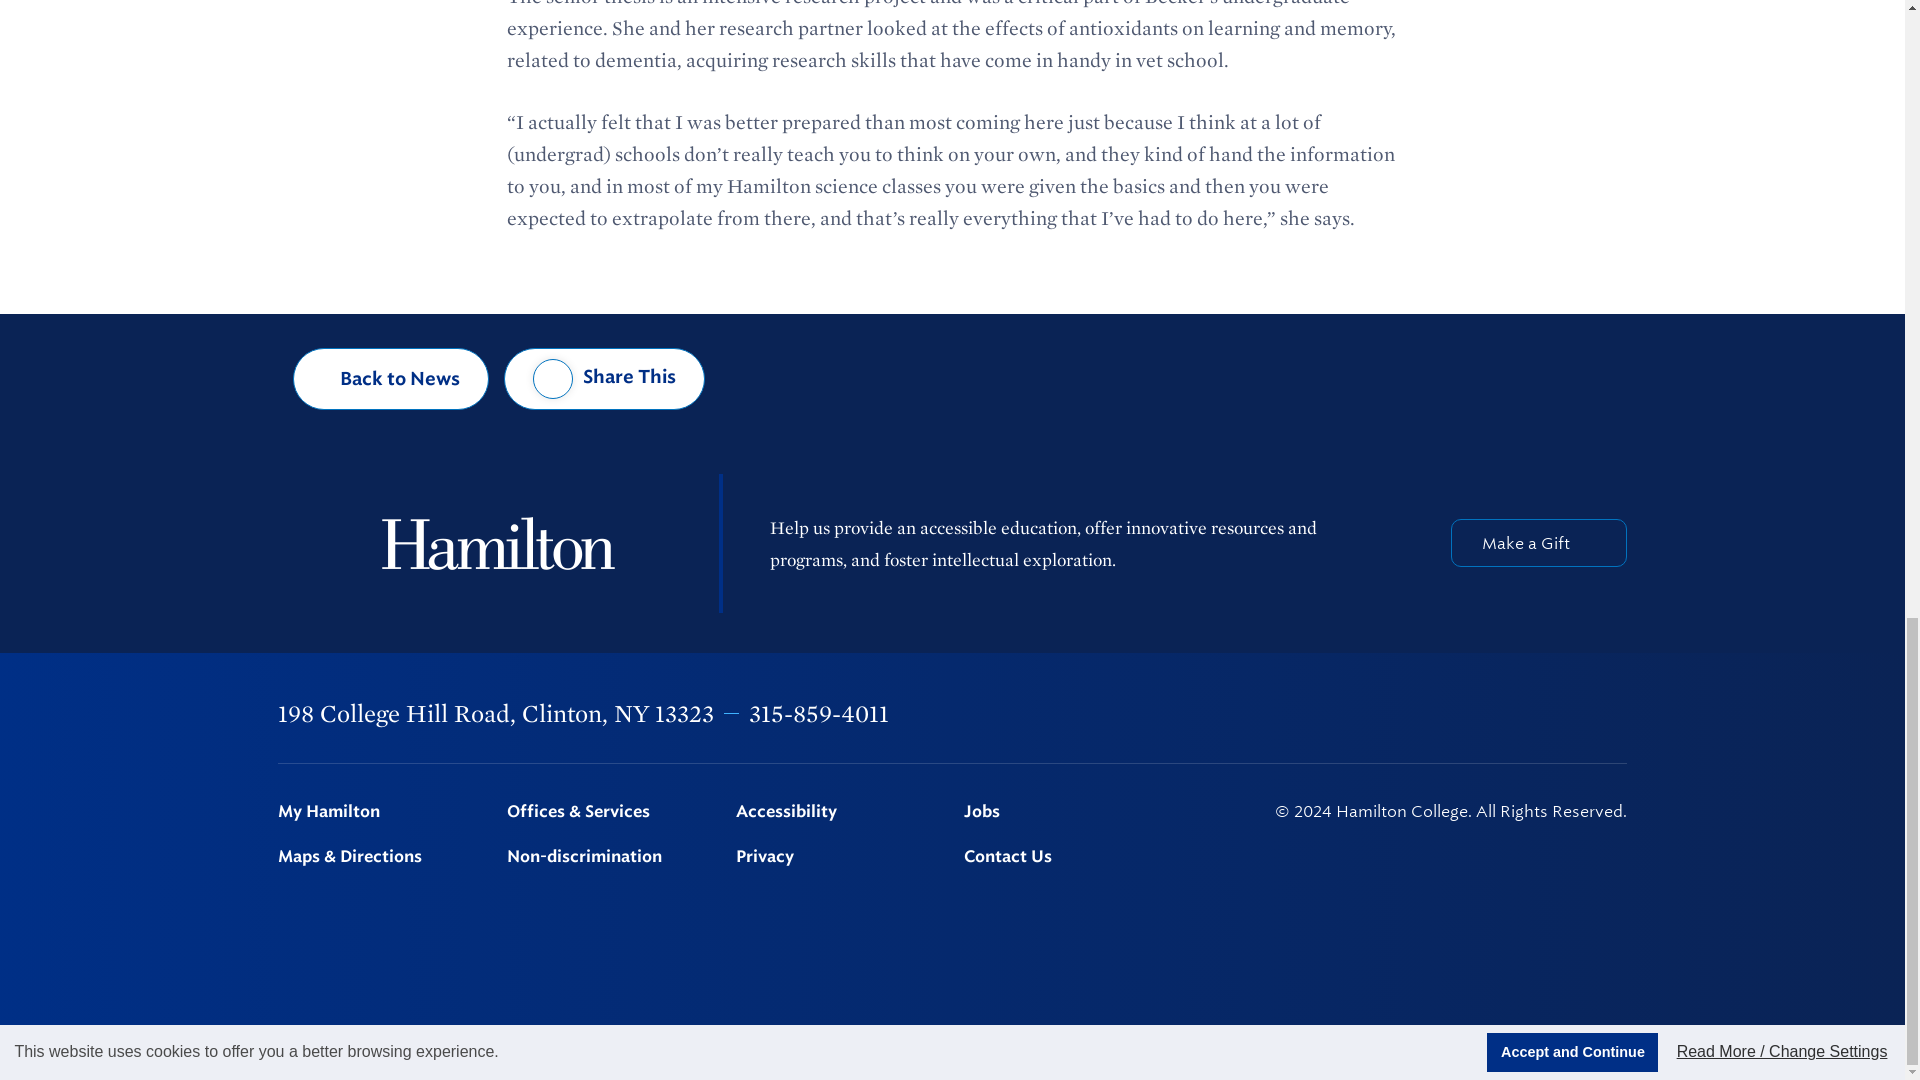  What do you see at coordinates (496, 712) in the screenshot?
I see `198 College Hill Road, Clinton, NY 13323` at bounding box center [496, 712].